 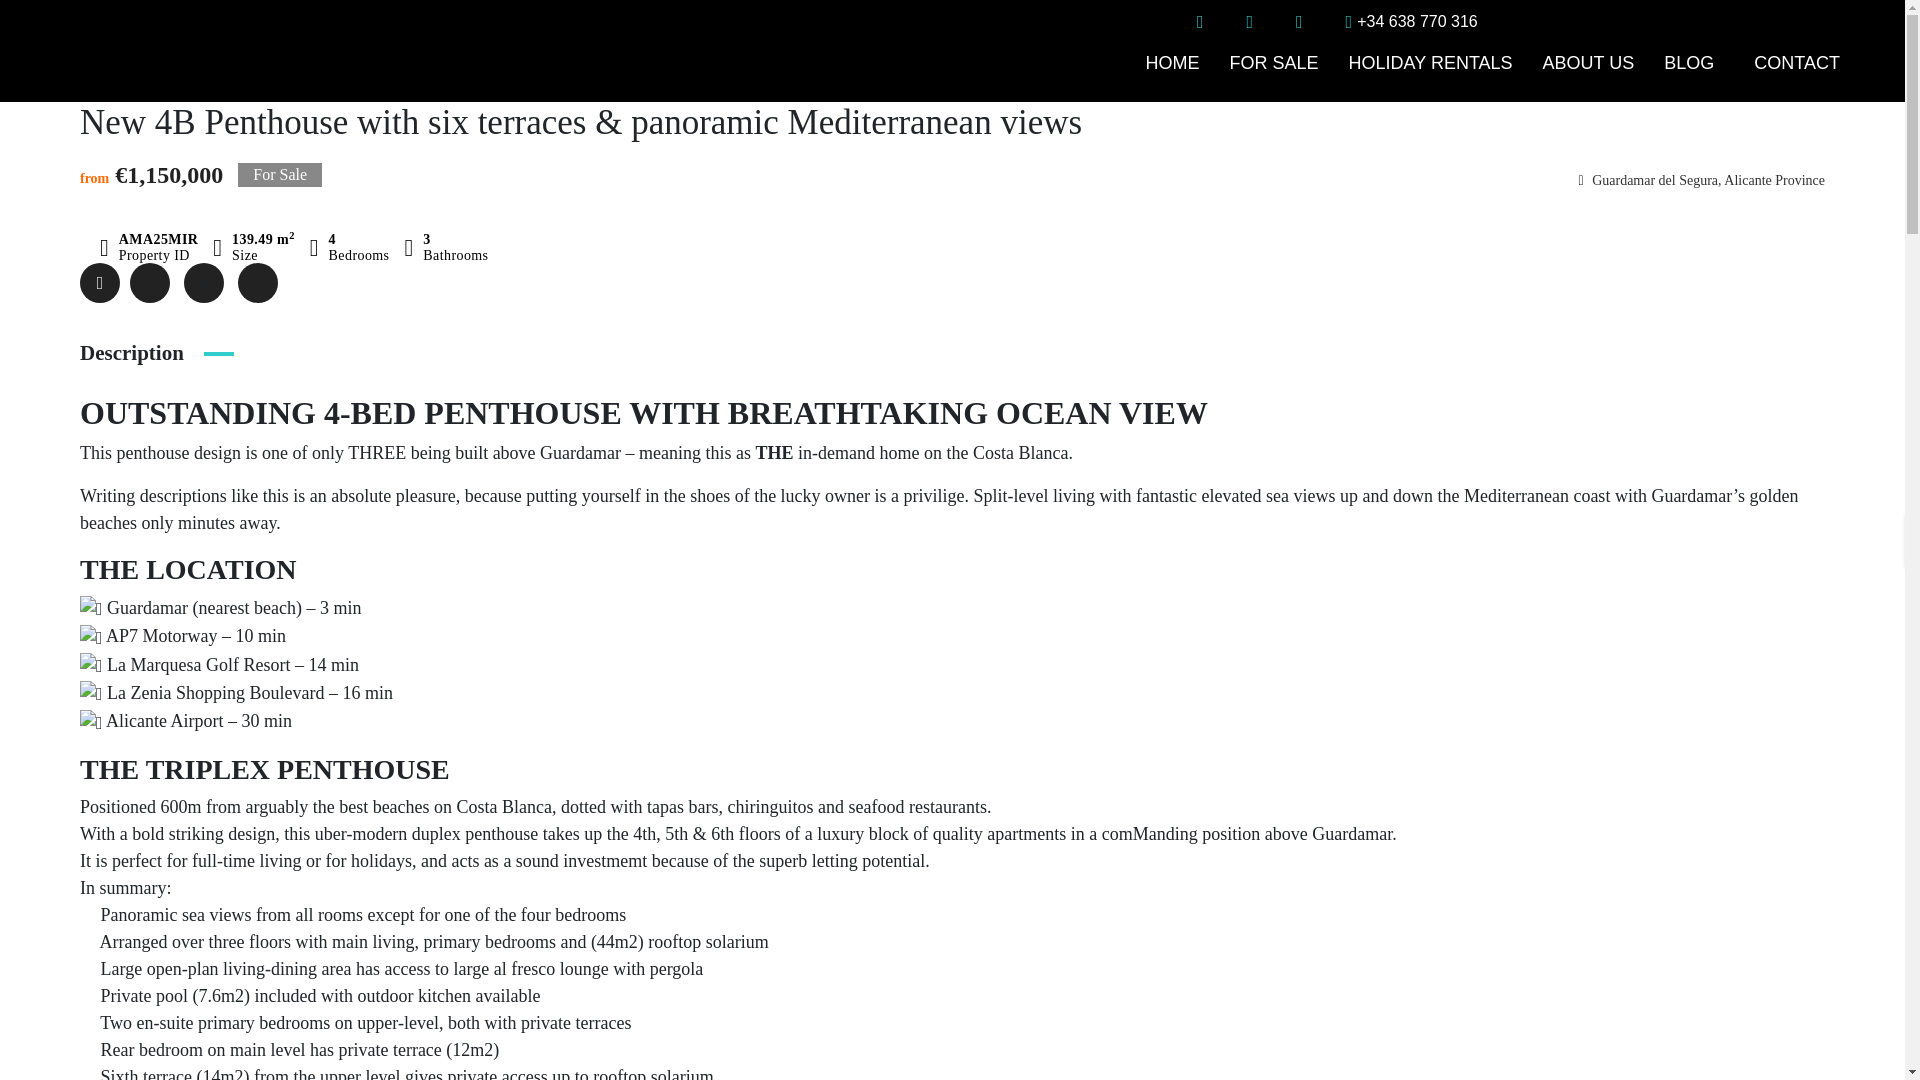 What do you see at coordinates (1588, 62) in the screenshot?
I see `ABOUT US` at bounding box center [1588, 62].